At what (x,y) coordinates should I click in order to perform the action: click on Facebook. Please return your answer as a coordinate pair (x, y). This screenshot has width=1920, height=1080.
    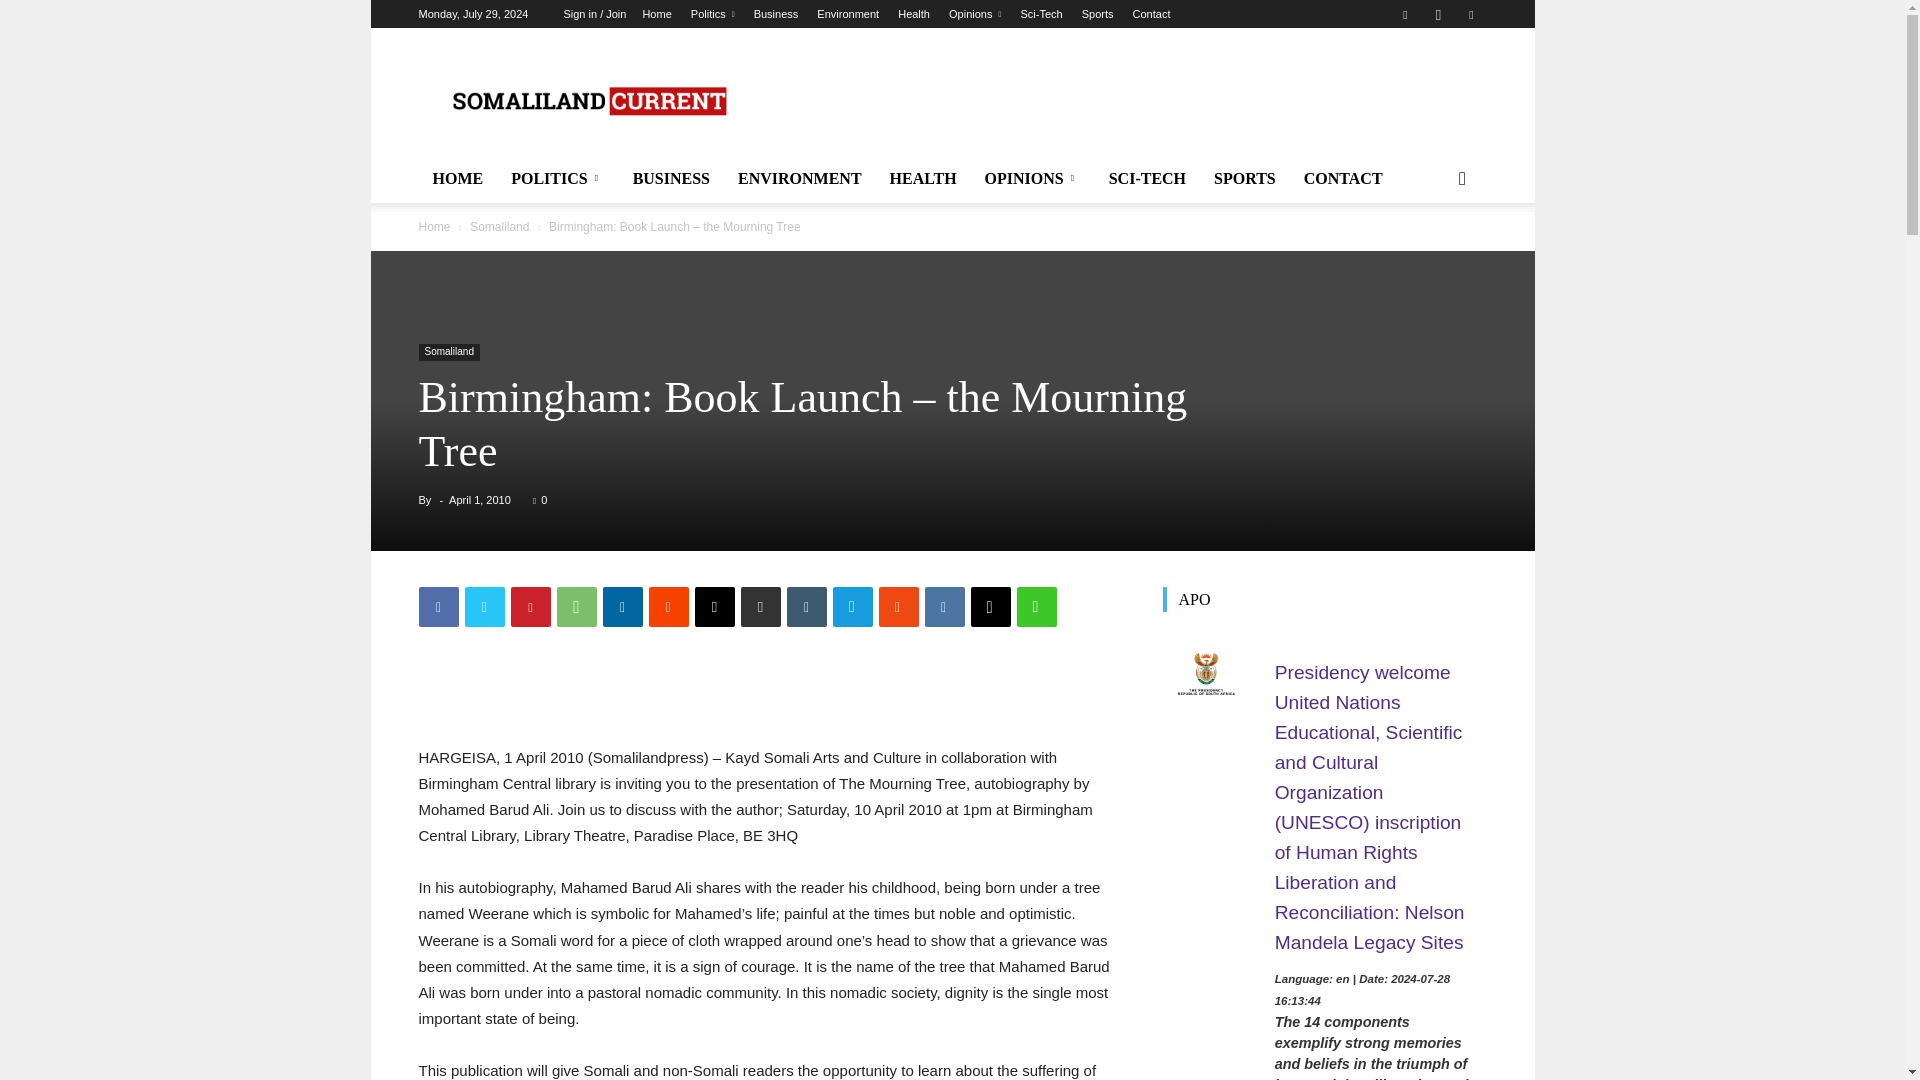
    Looking at the image, I should click on (438, 607).